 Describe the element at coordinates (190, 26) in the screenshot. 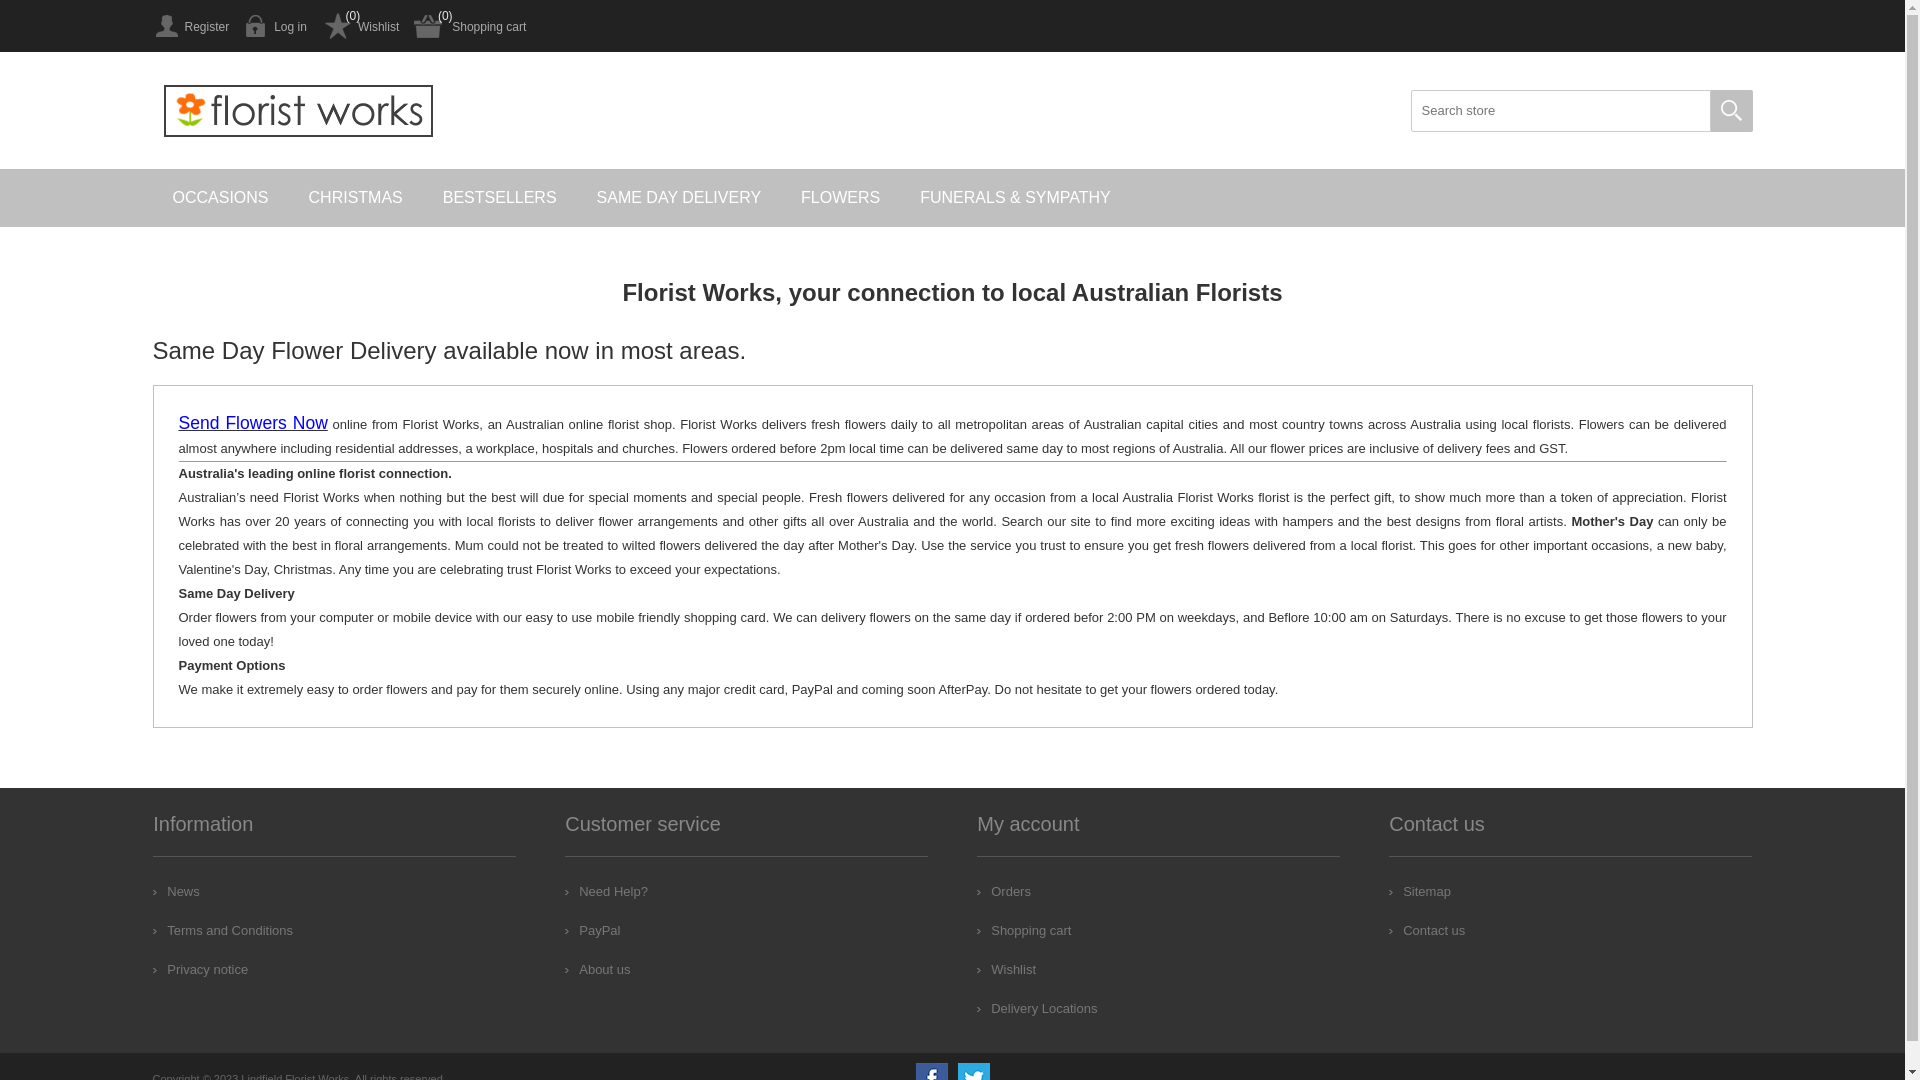

I see `Register` at that location.